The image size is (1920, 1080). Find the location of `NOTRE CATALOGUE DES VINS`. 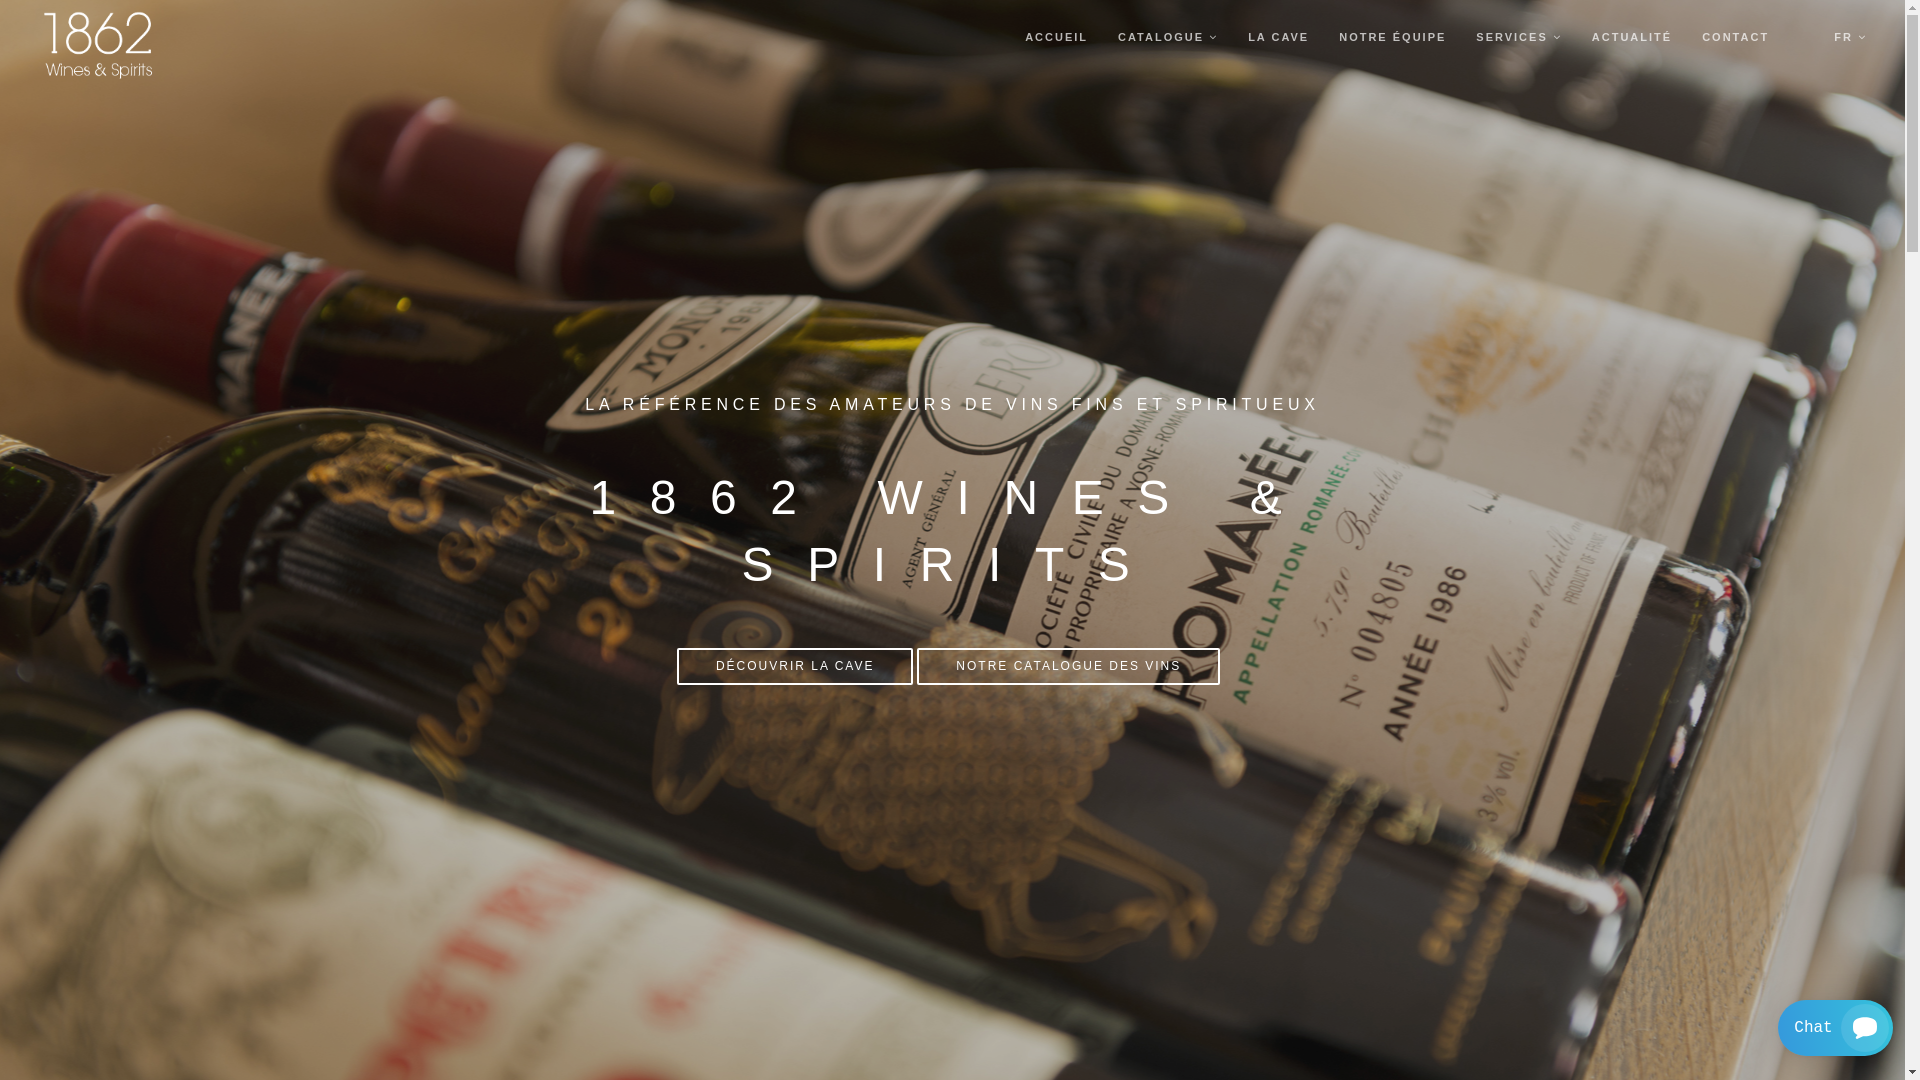

NOTRE CATALOGUE DES VINS is located at coordinates (1068, 666).